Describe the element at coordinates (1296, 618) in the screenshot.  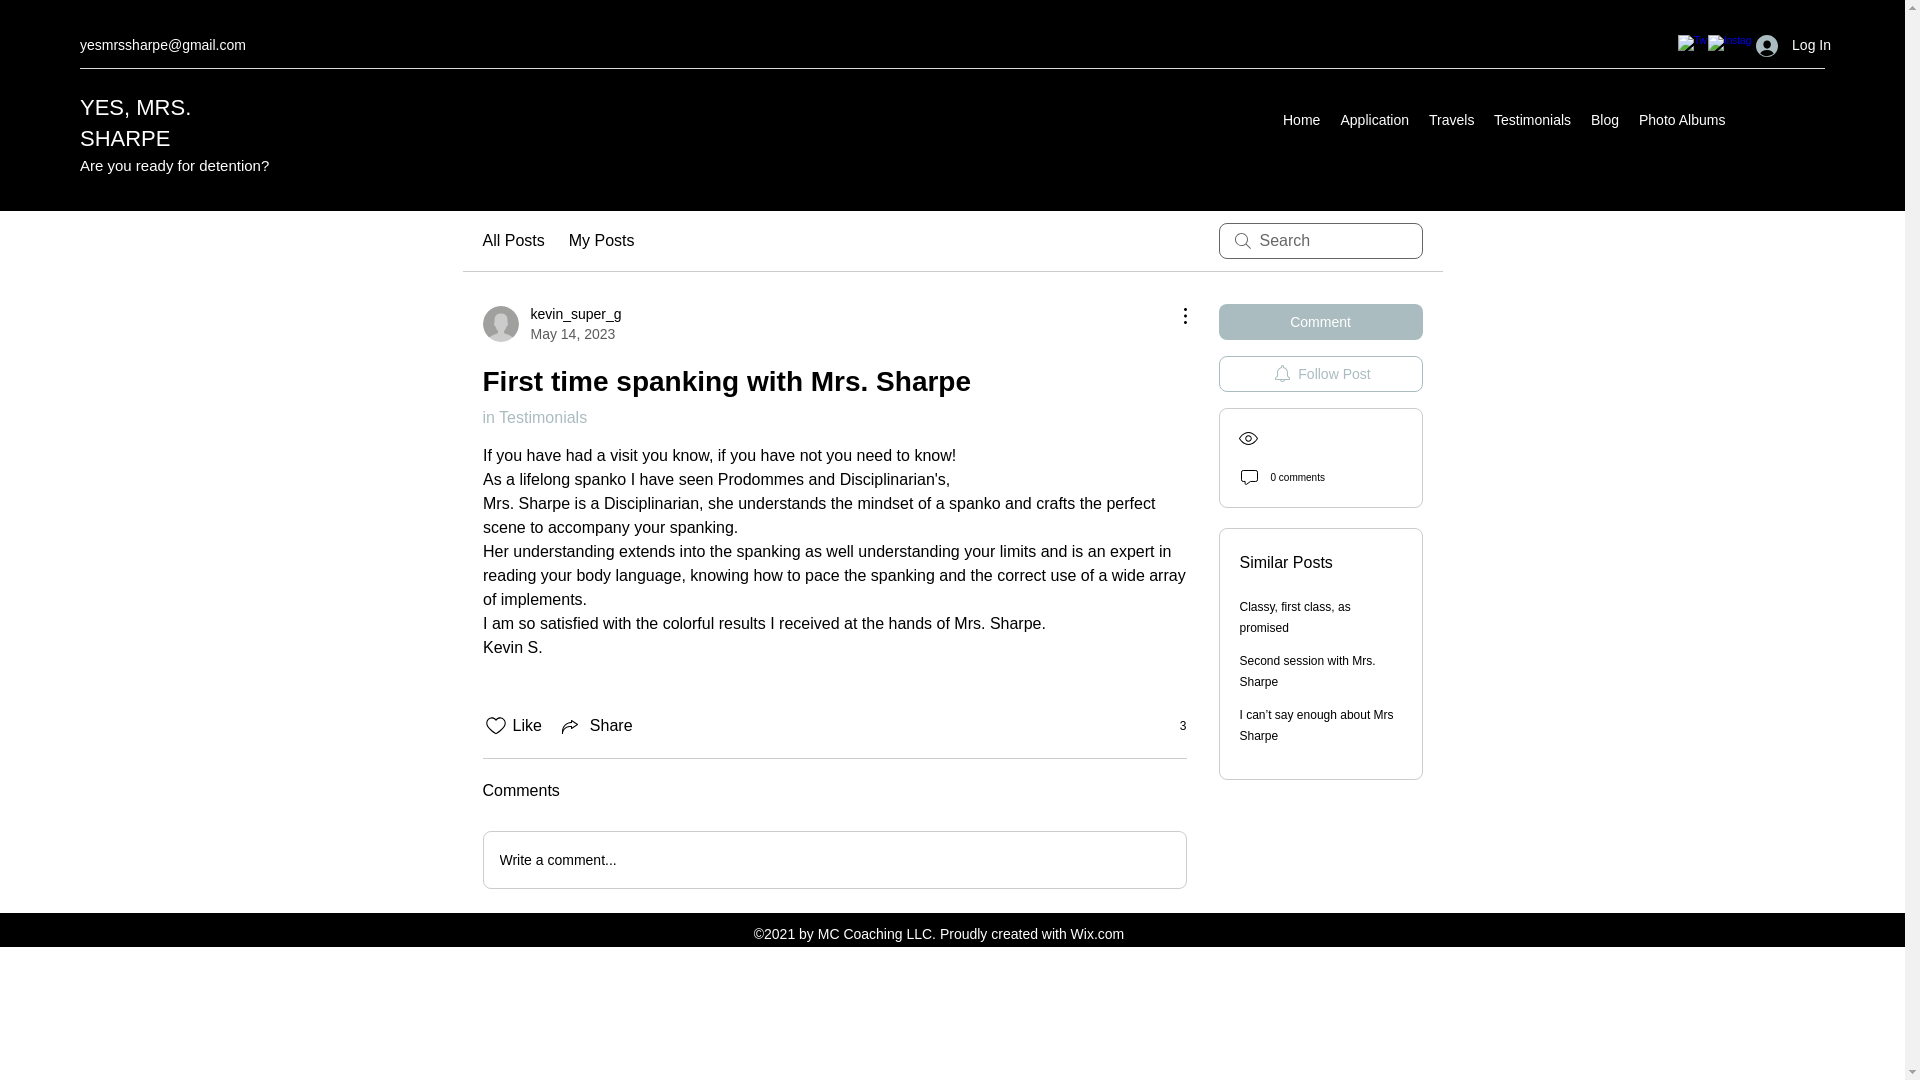
I see `Classy, first class, as promised` at that location.